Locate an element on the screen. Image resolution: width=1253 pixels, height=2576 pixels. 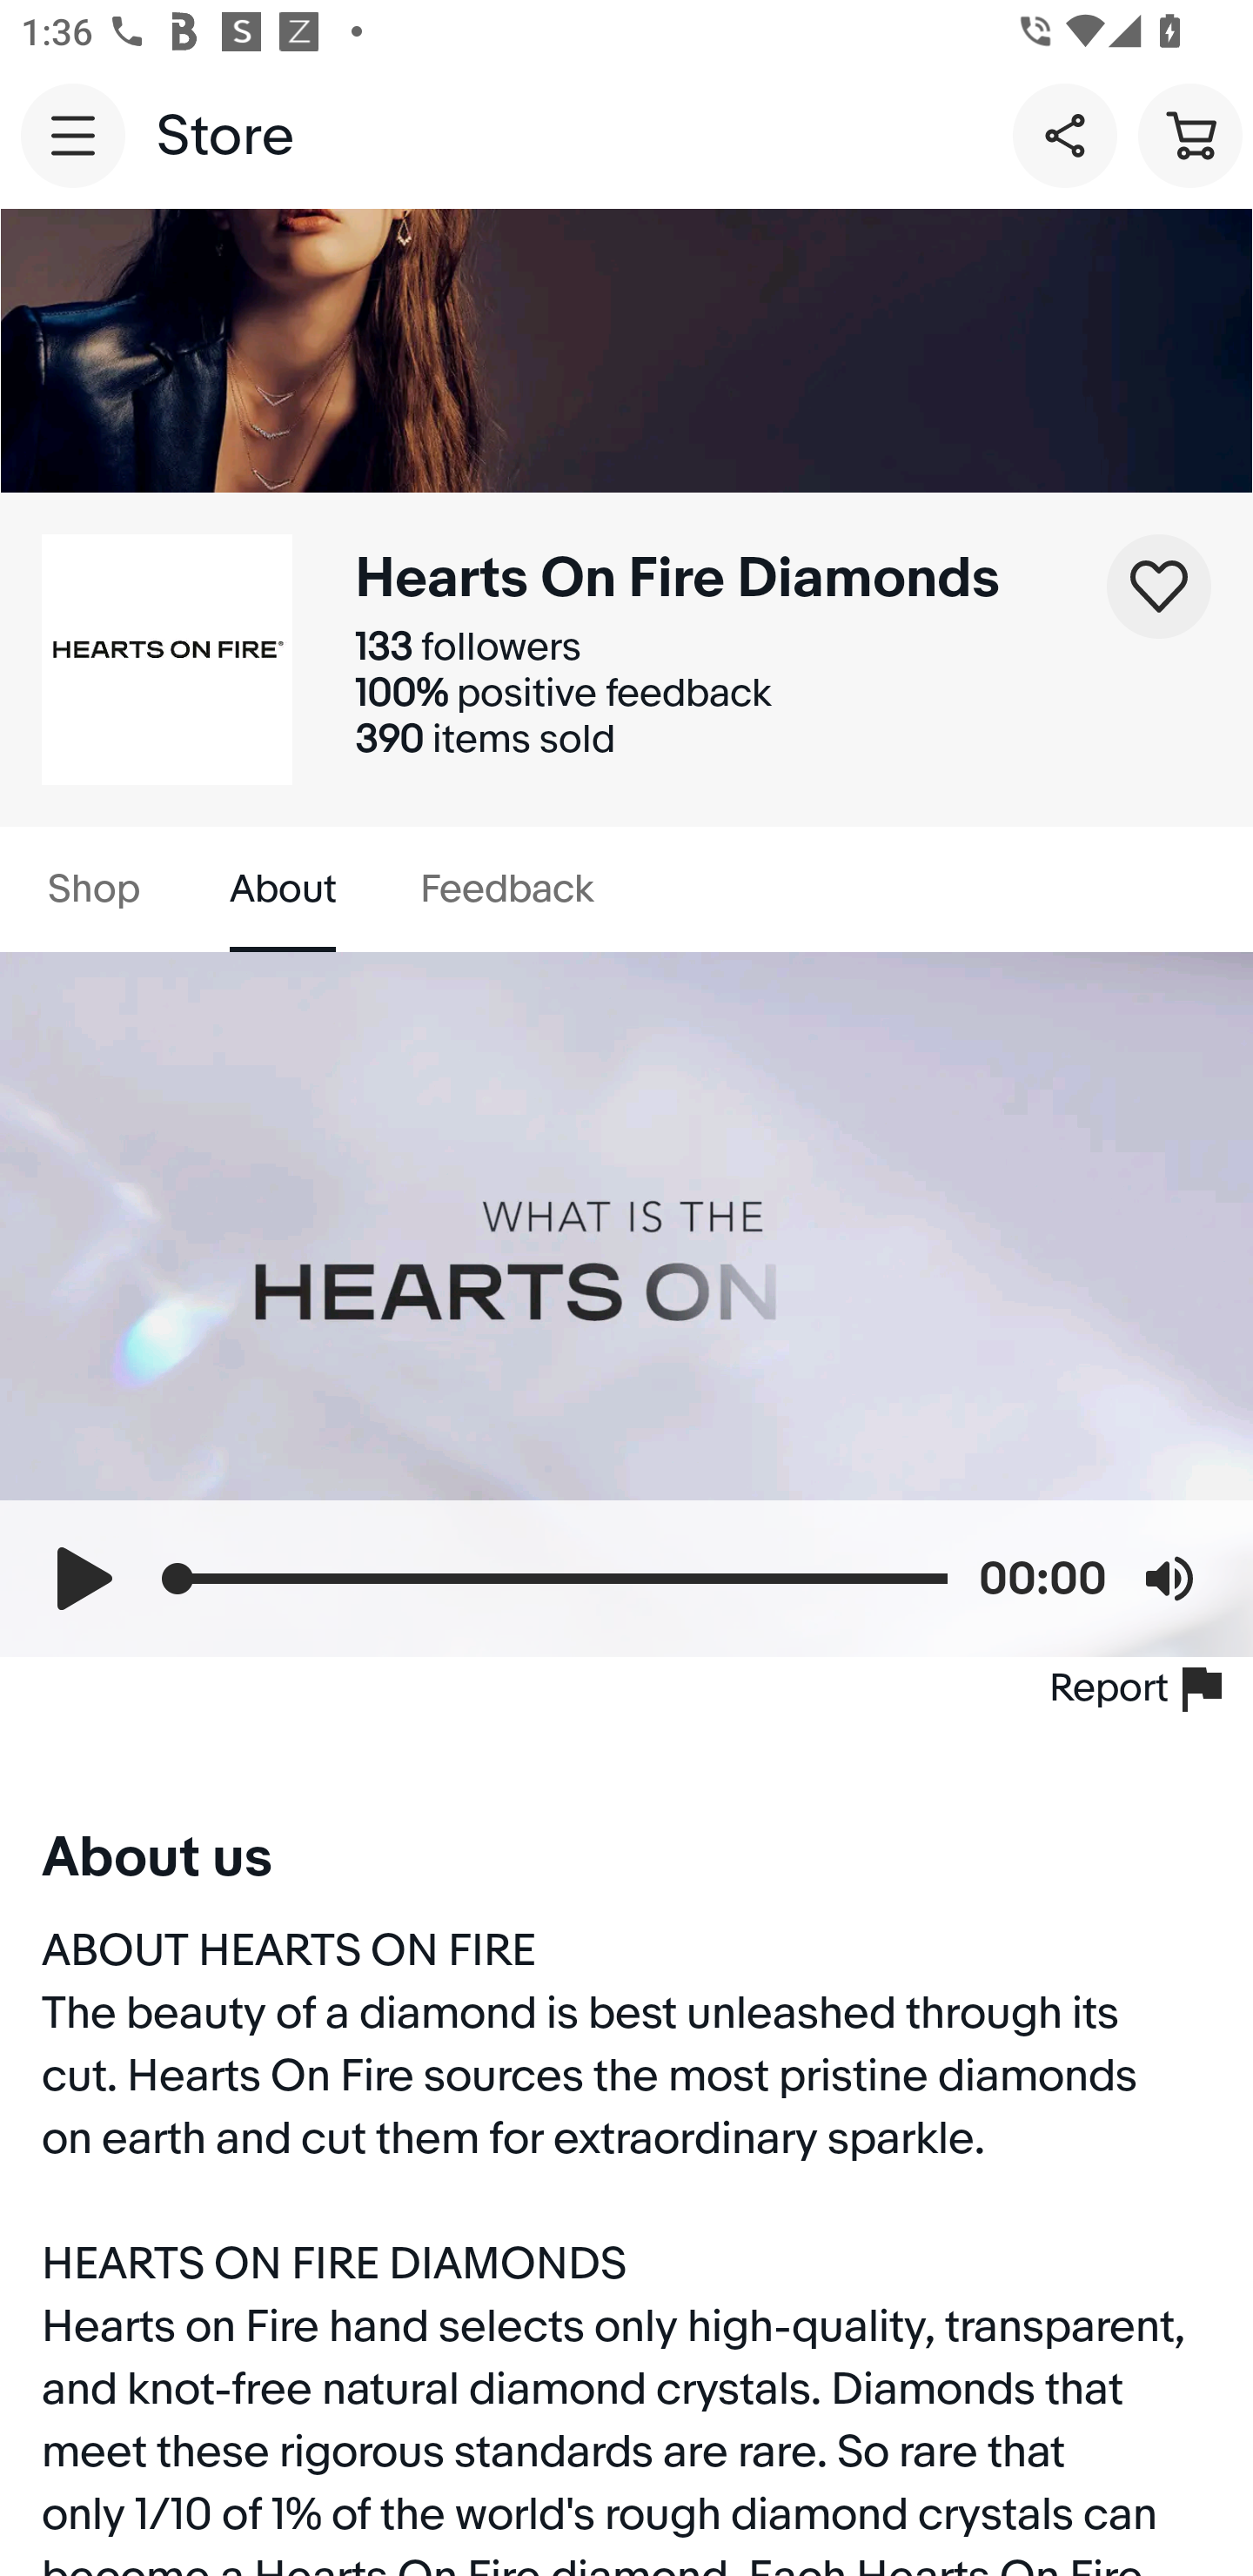
Report is located at coordinates (1141, 1688).